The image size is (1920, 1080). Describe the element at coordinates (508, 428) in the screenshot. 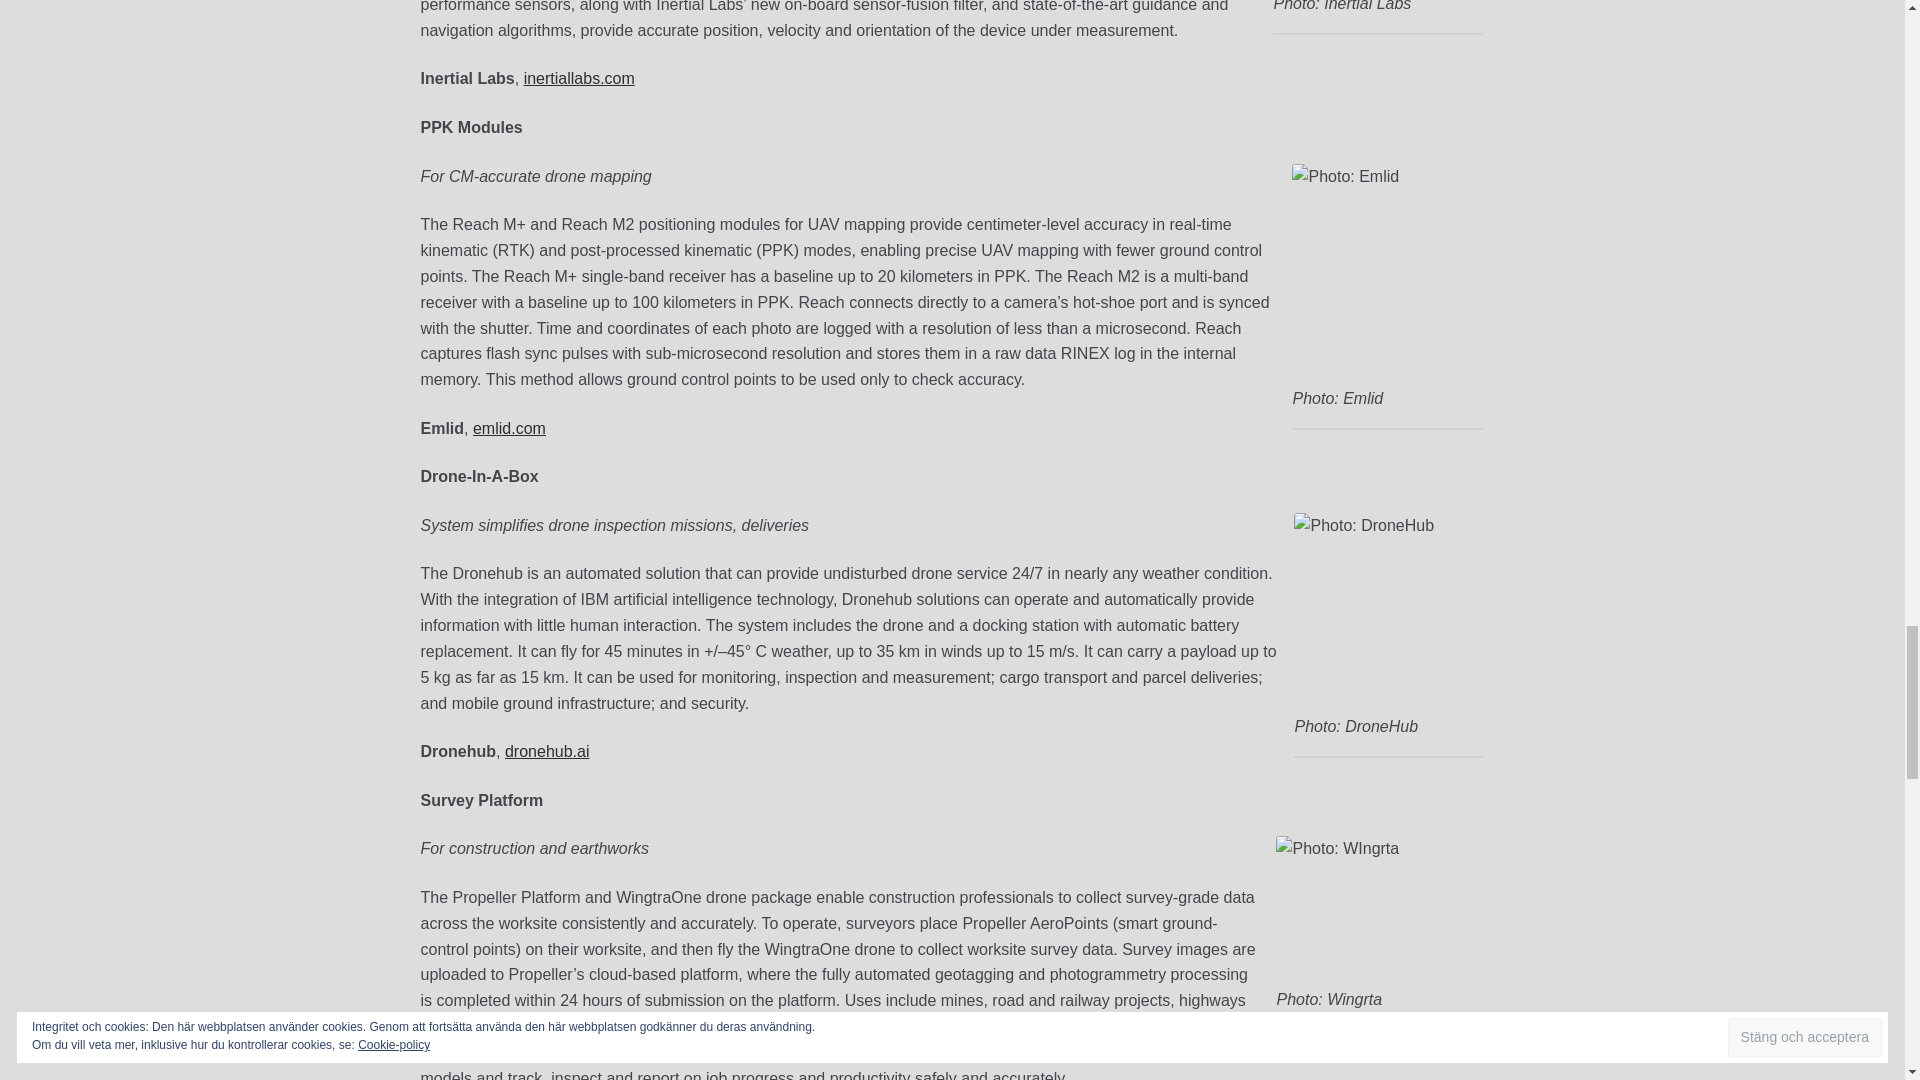

I see `emlid.com` at that location.